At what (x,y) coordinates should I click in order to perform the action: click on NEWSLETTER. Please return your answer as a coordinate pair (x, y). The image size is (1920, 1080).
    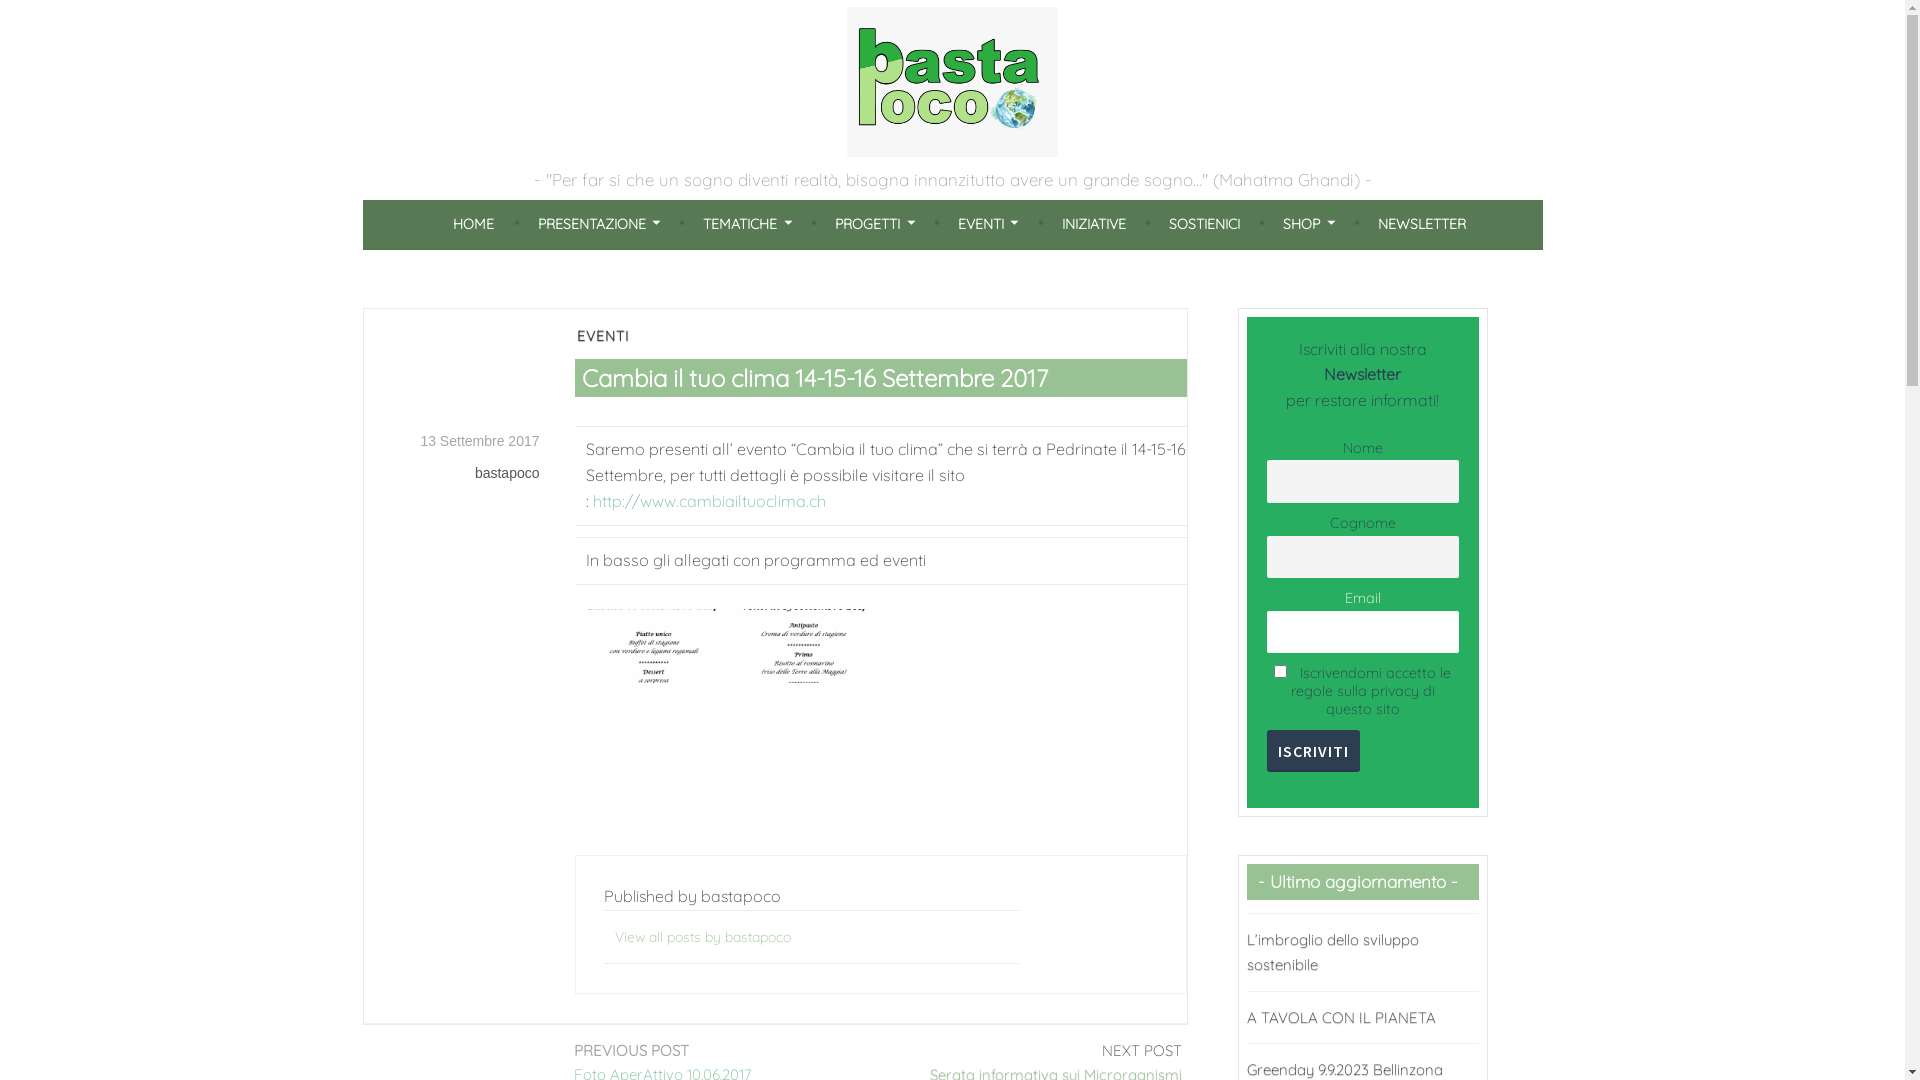
    Looking at the image, I should click on (1422, 224).